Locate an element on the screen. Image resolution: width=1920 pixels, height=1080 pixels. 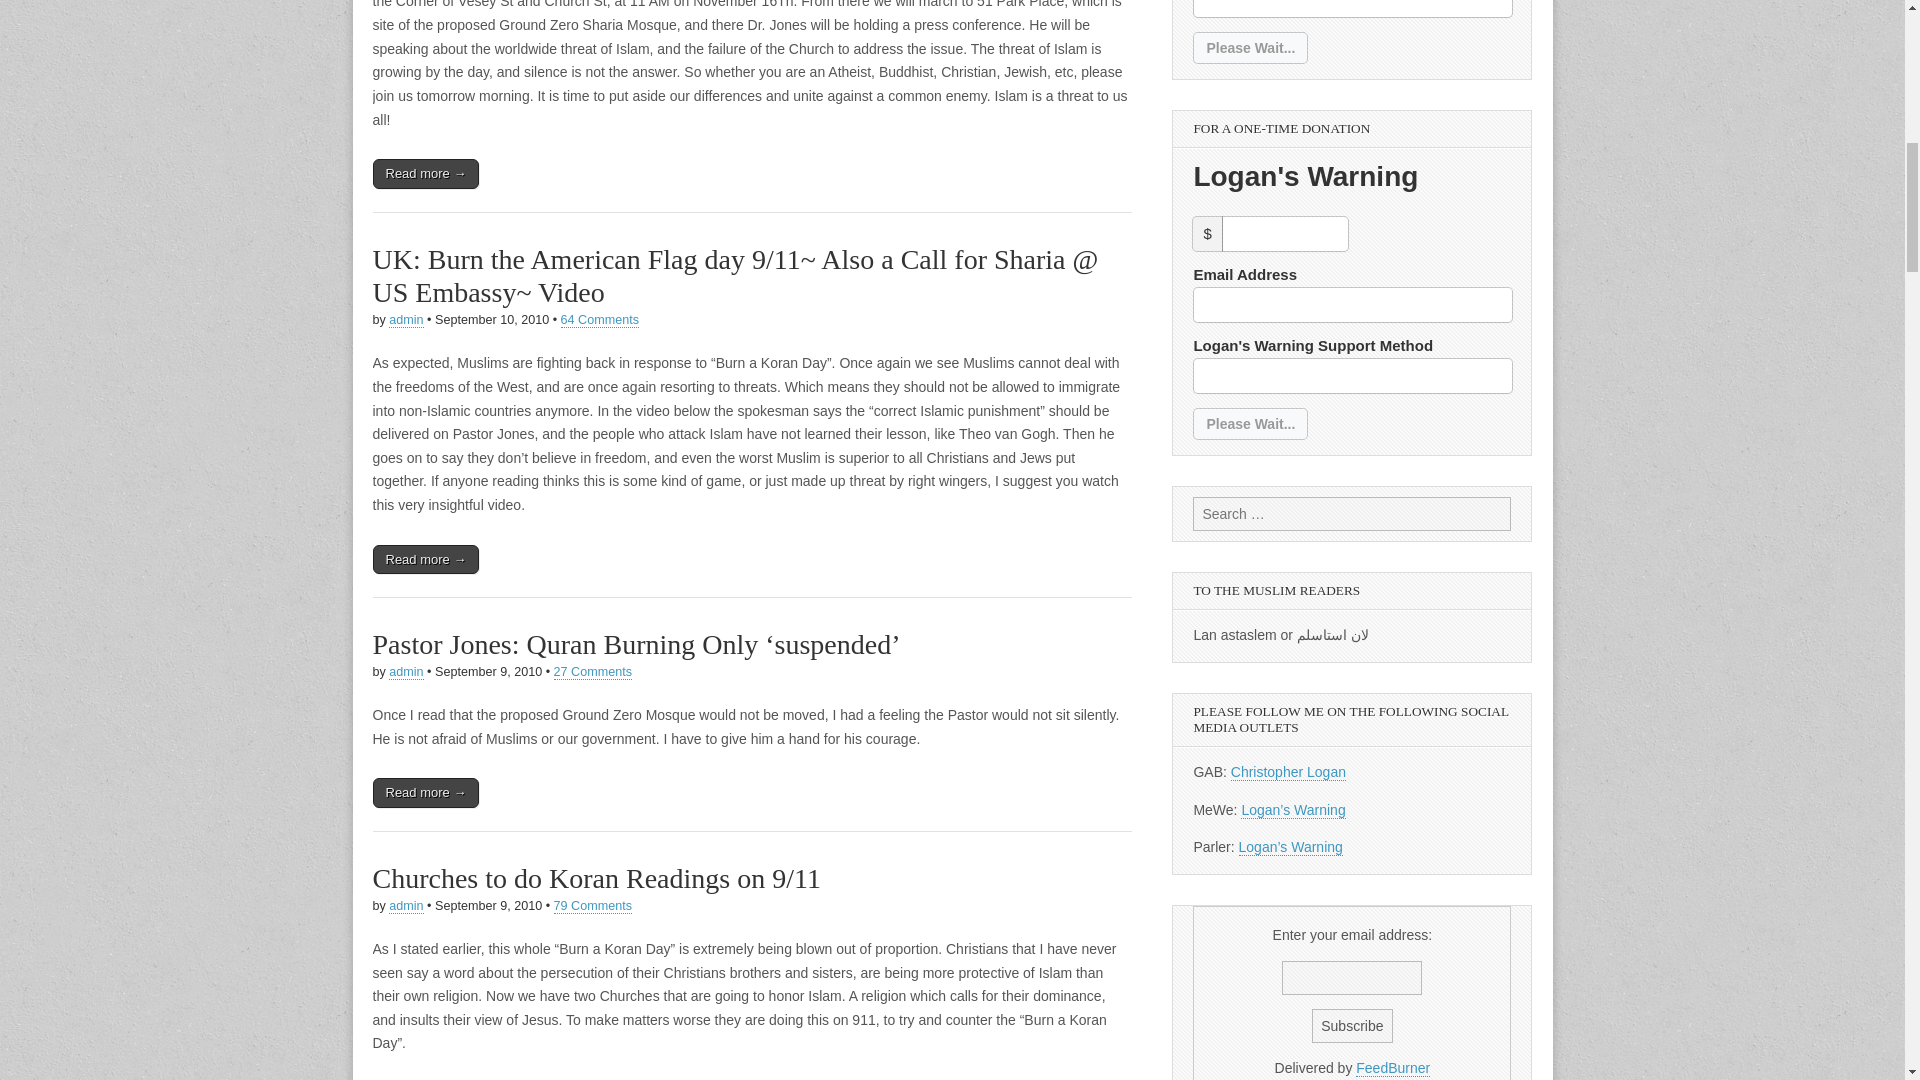
Subscribe is located at coordinates (1352, 1026).